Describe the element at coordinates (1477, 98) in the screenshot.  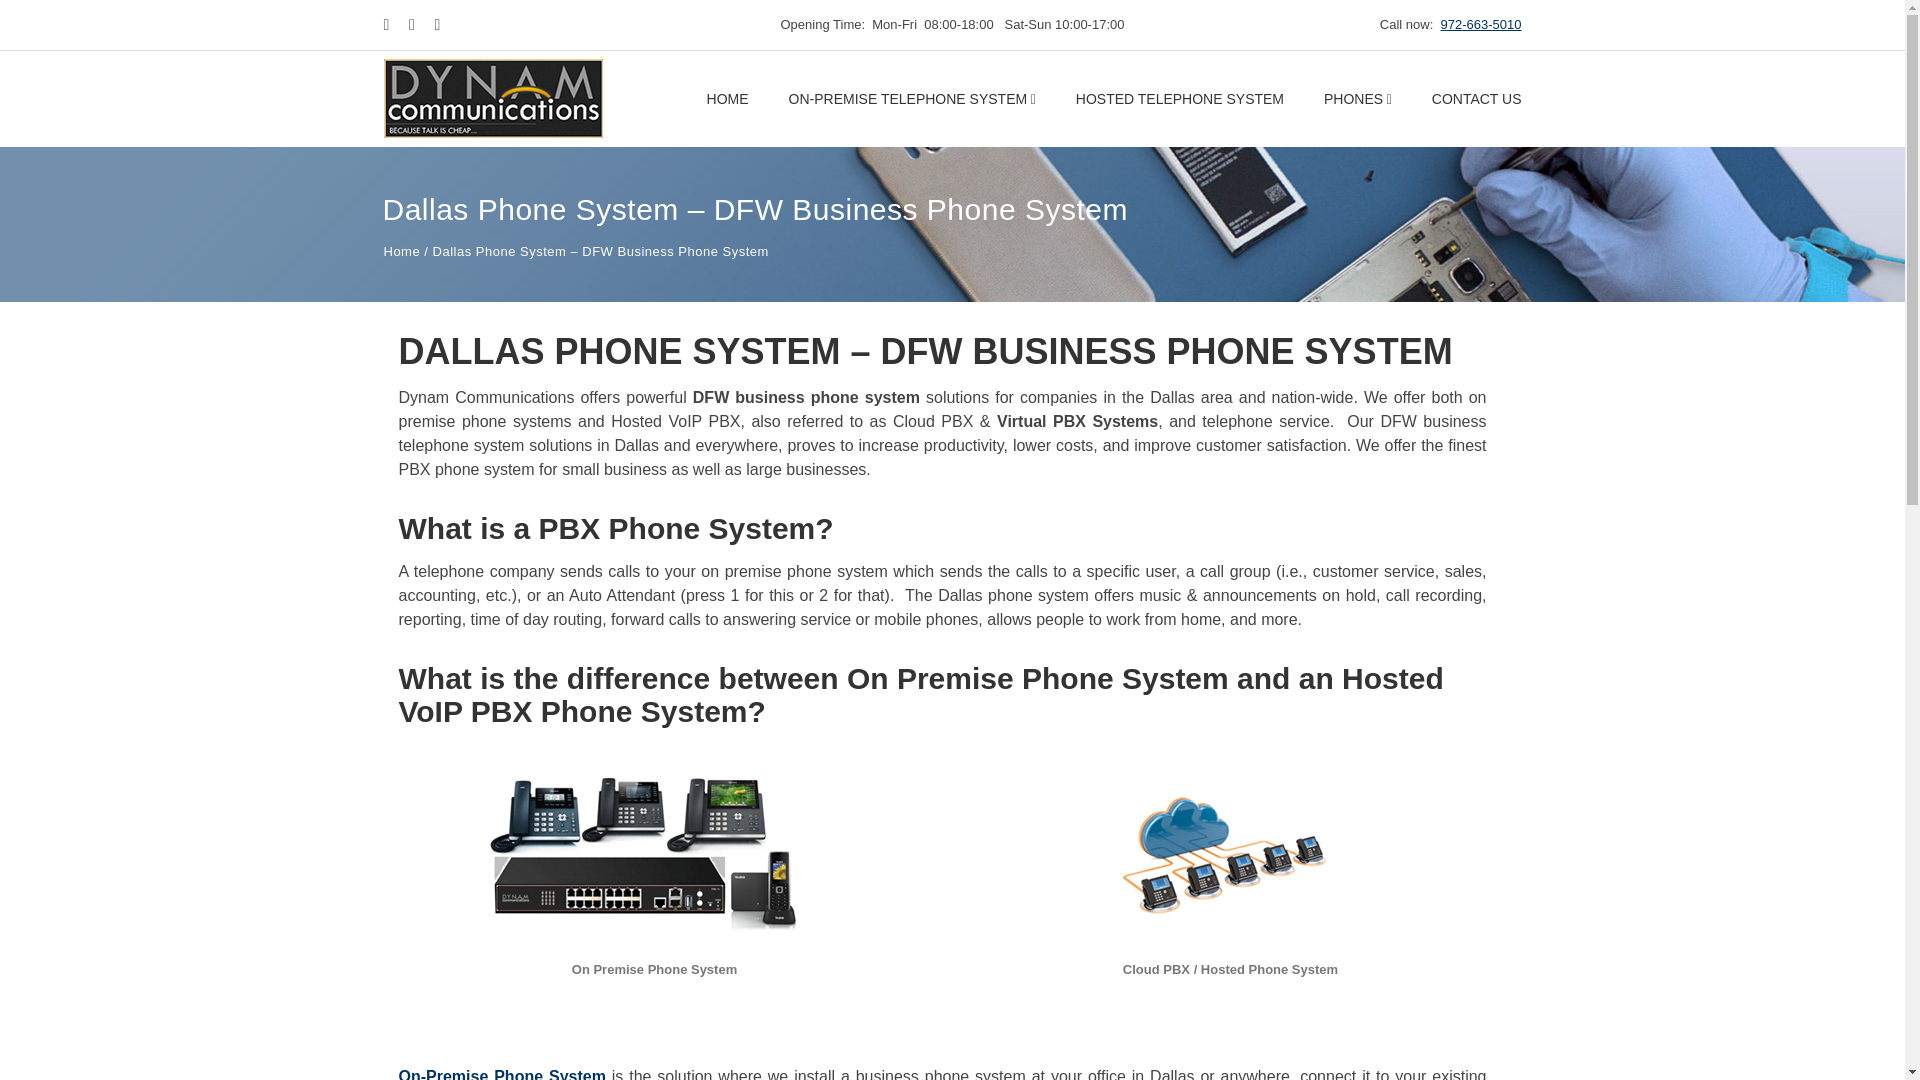
I see `CONTACT US` at that location.